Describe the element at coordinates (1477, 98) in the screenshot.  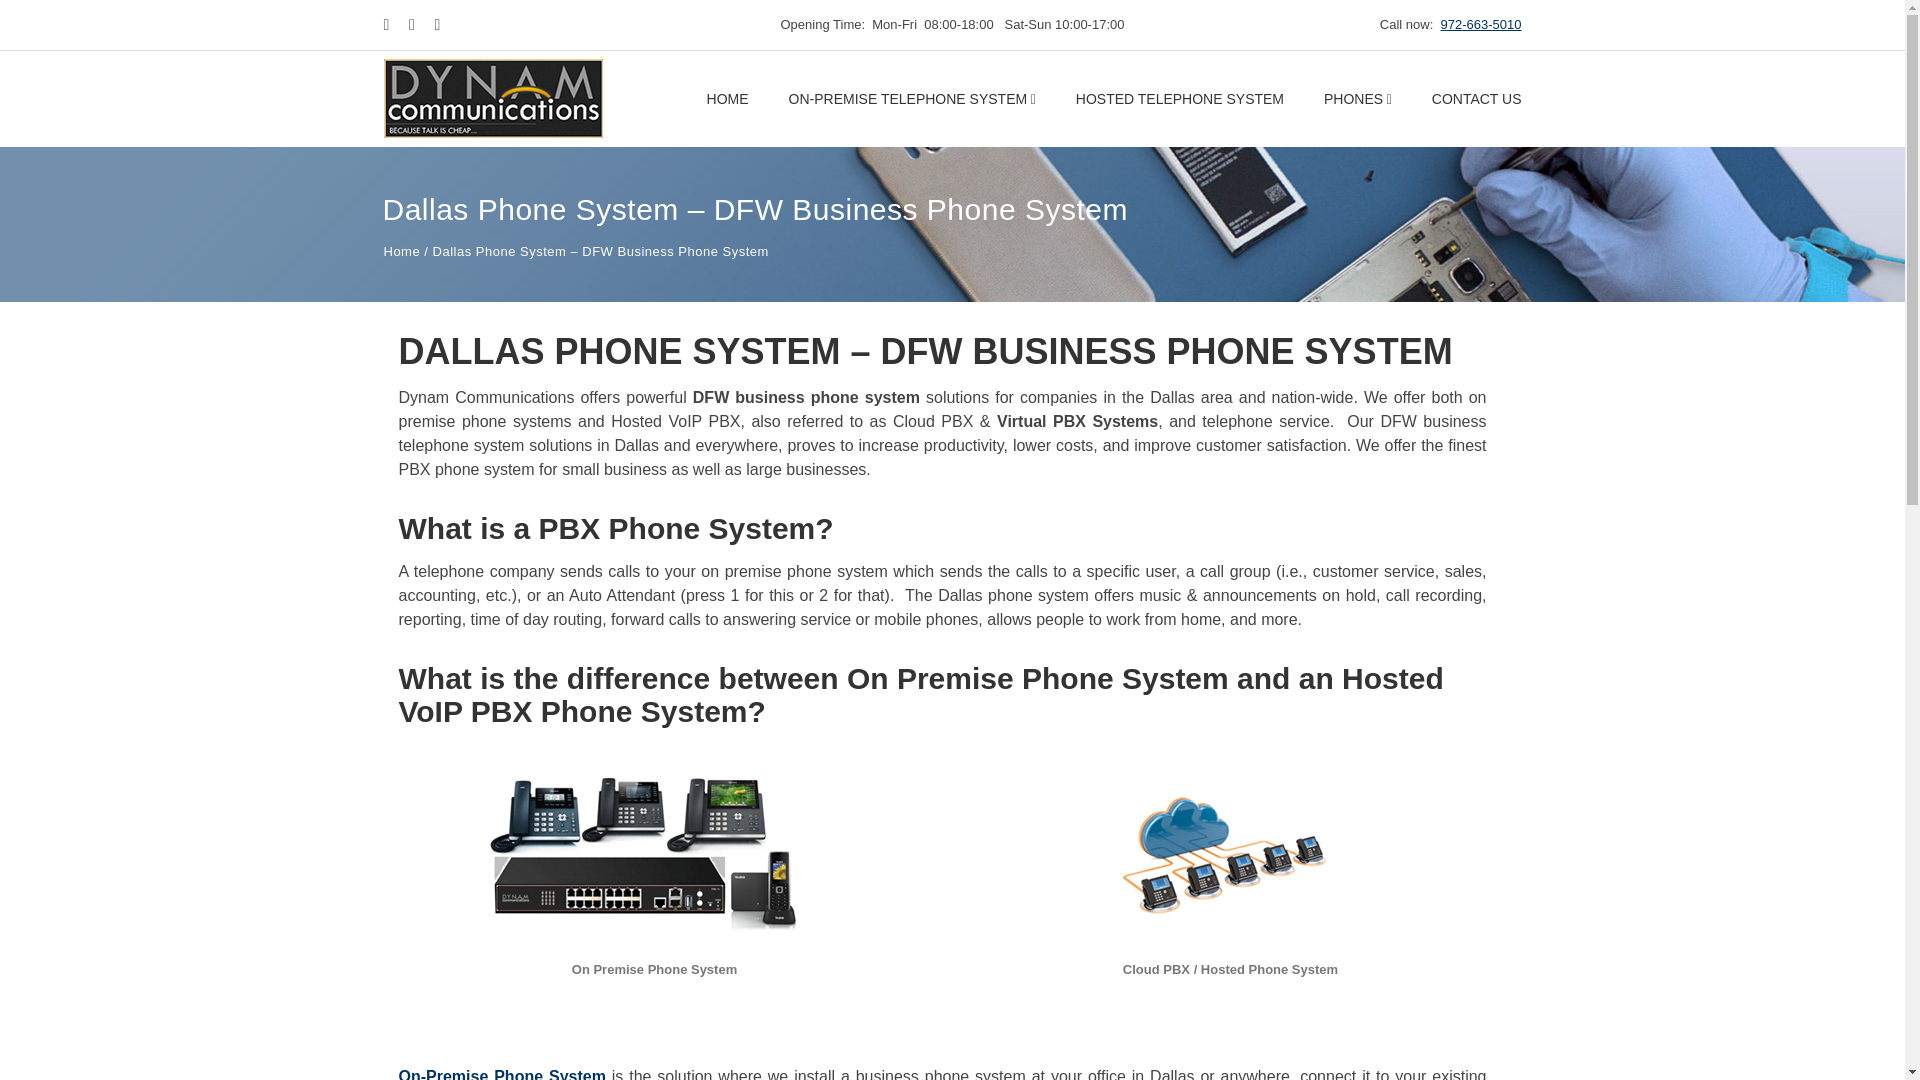
I see `CONTACT US` at that location.